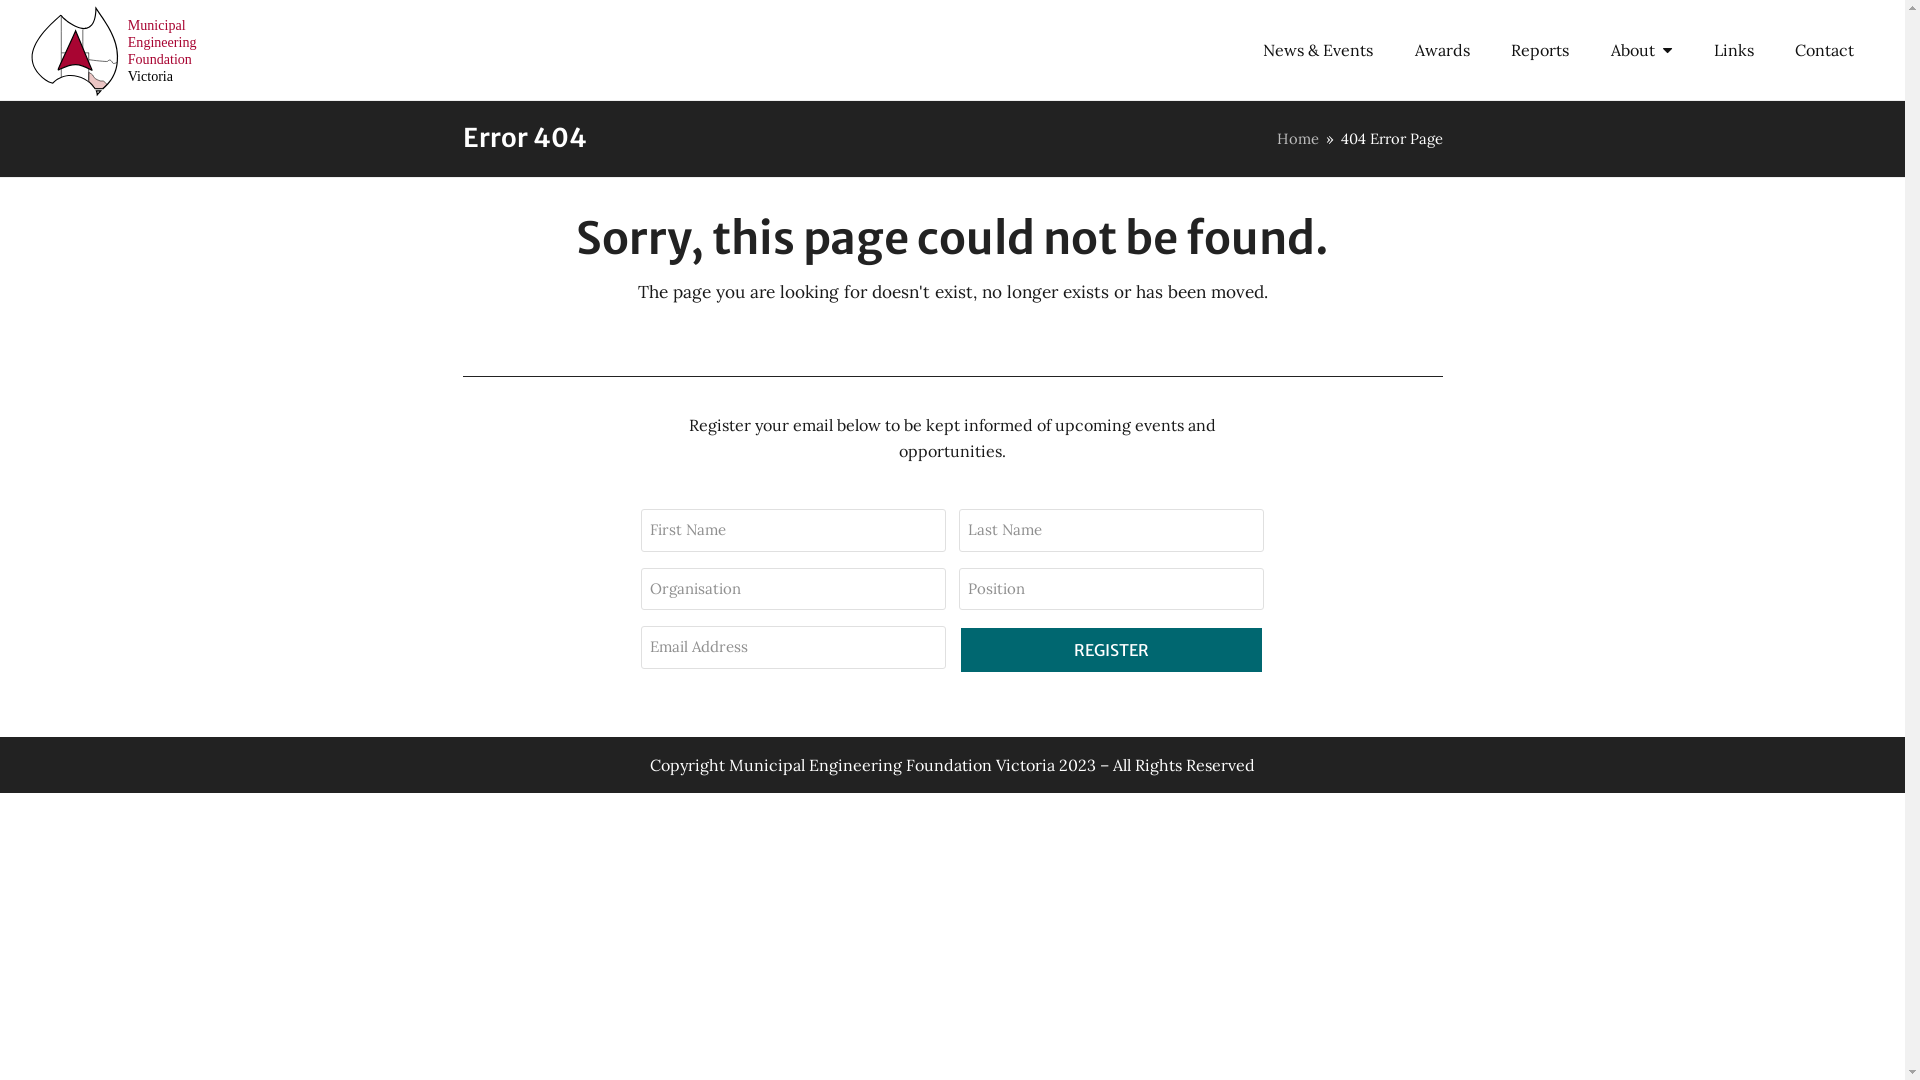 This screenshot has width=1920, height=1080. I want to click on Home, so click(1297, 138).